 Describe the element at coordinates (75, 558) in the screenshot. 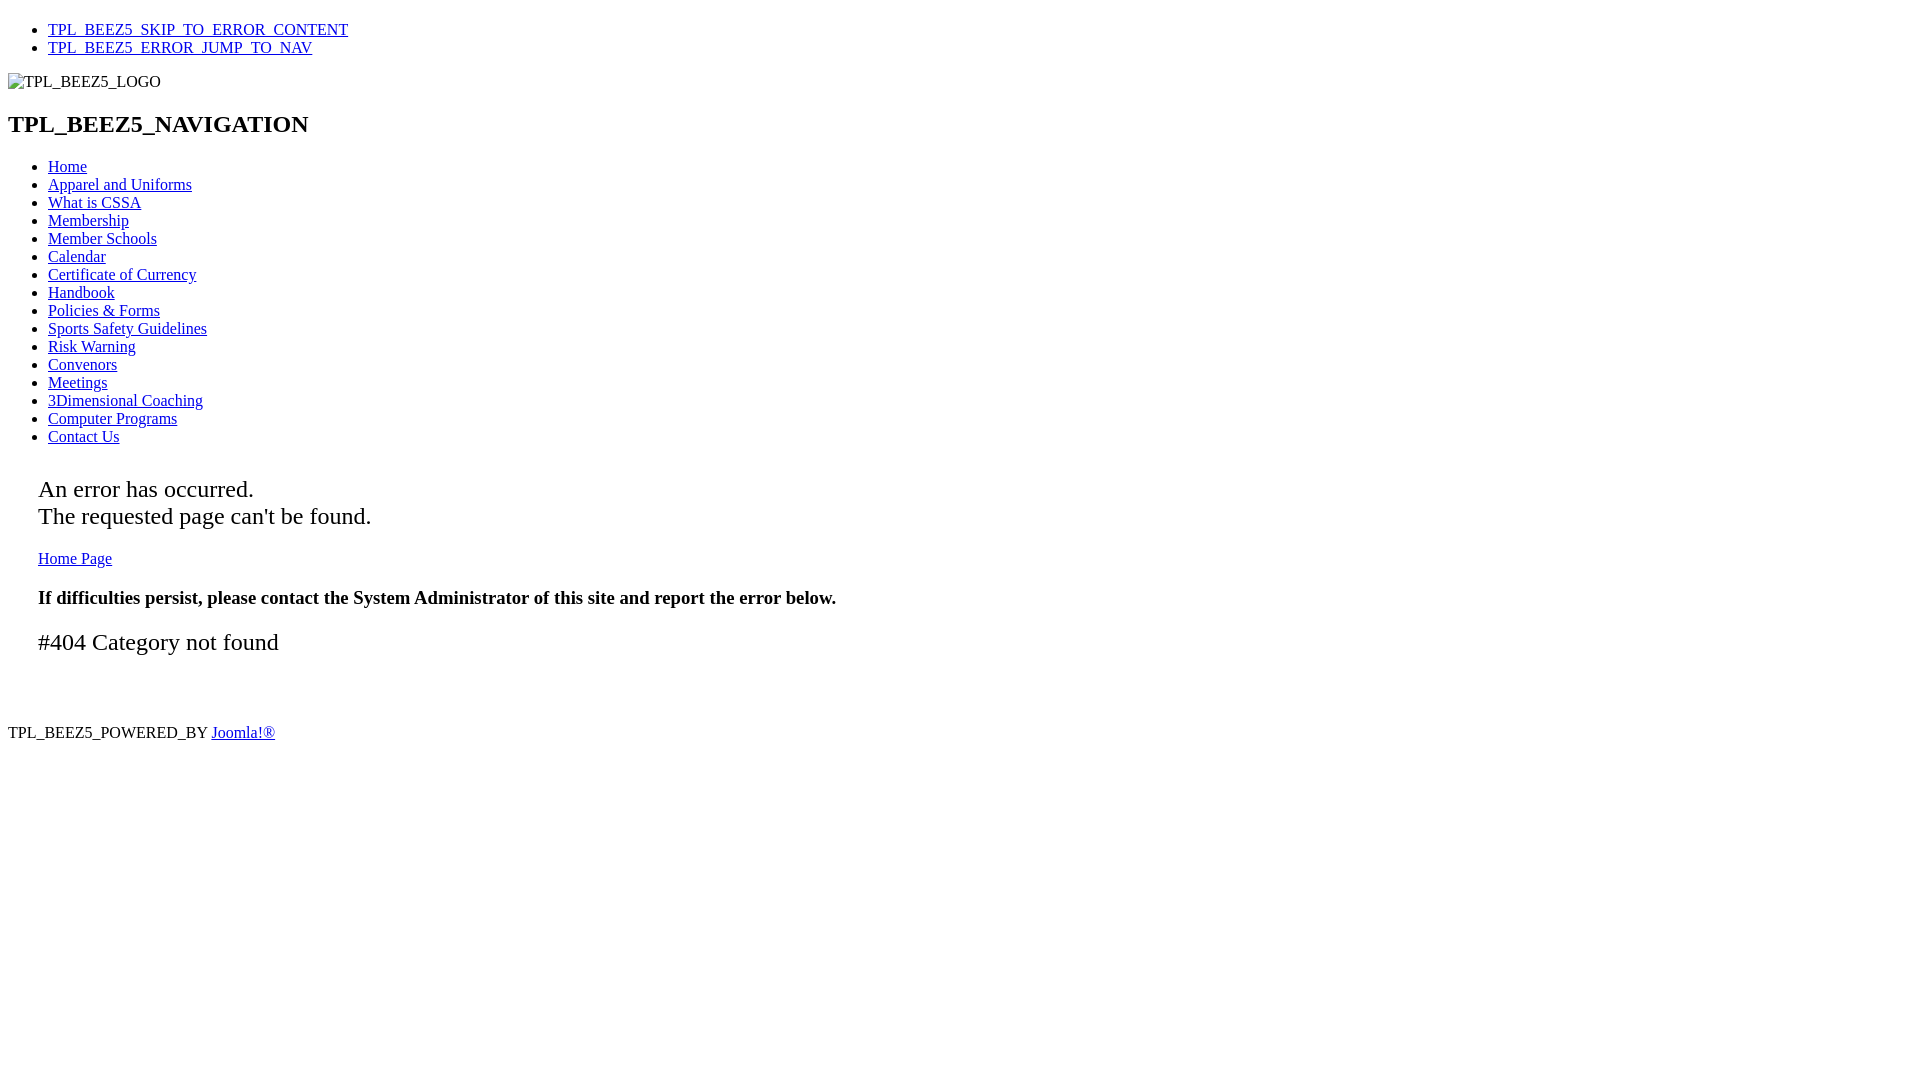

I see `Home Page` at that location.